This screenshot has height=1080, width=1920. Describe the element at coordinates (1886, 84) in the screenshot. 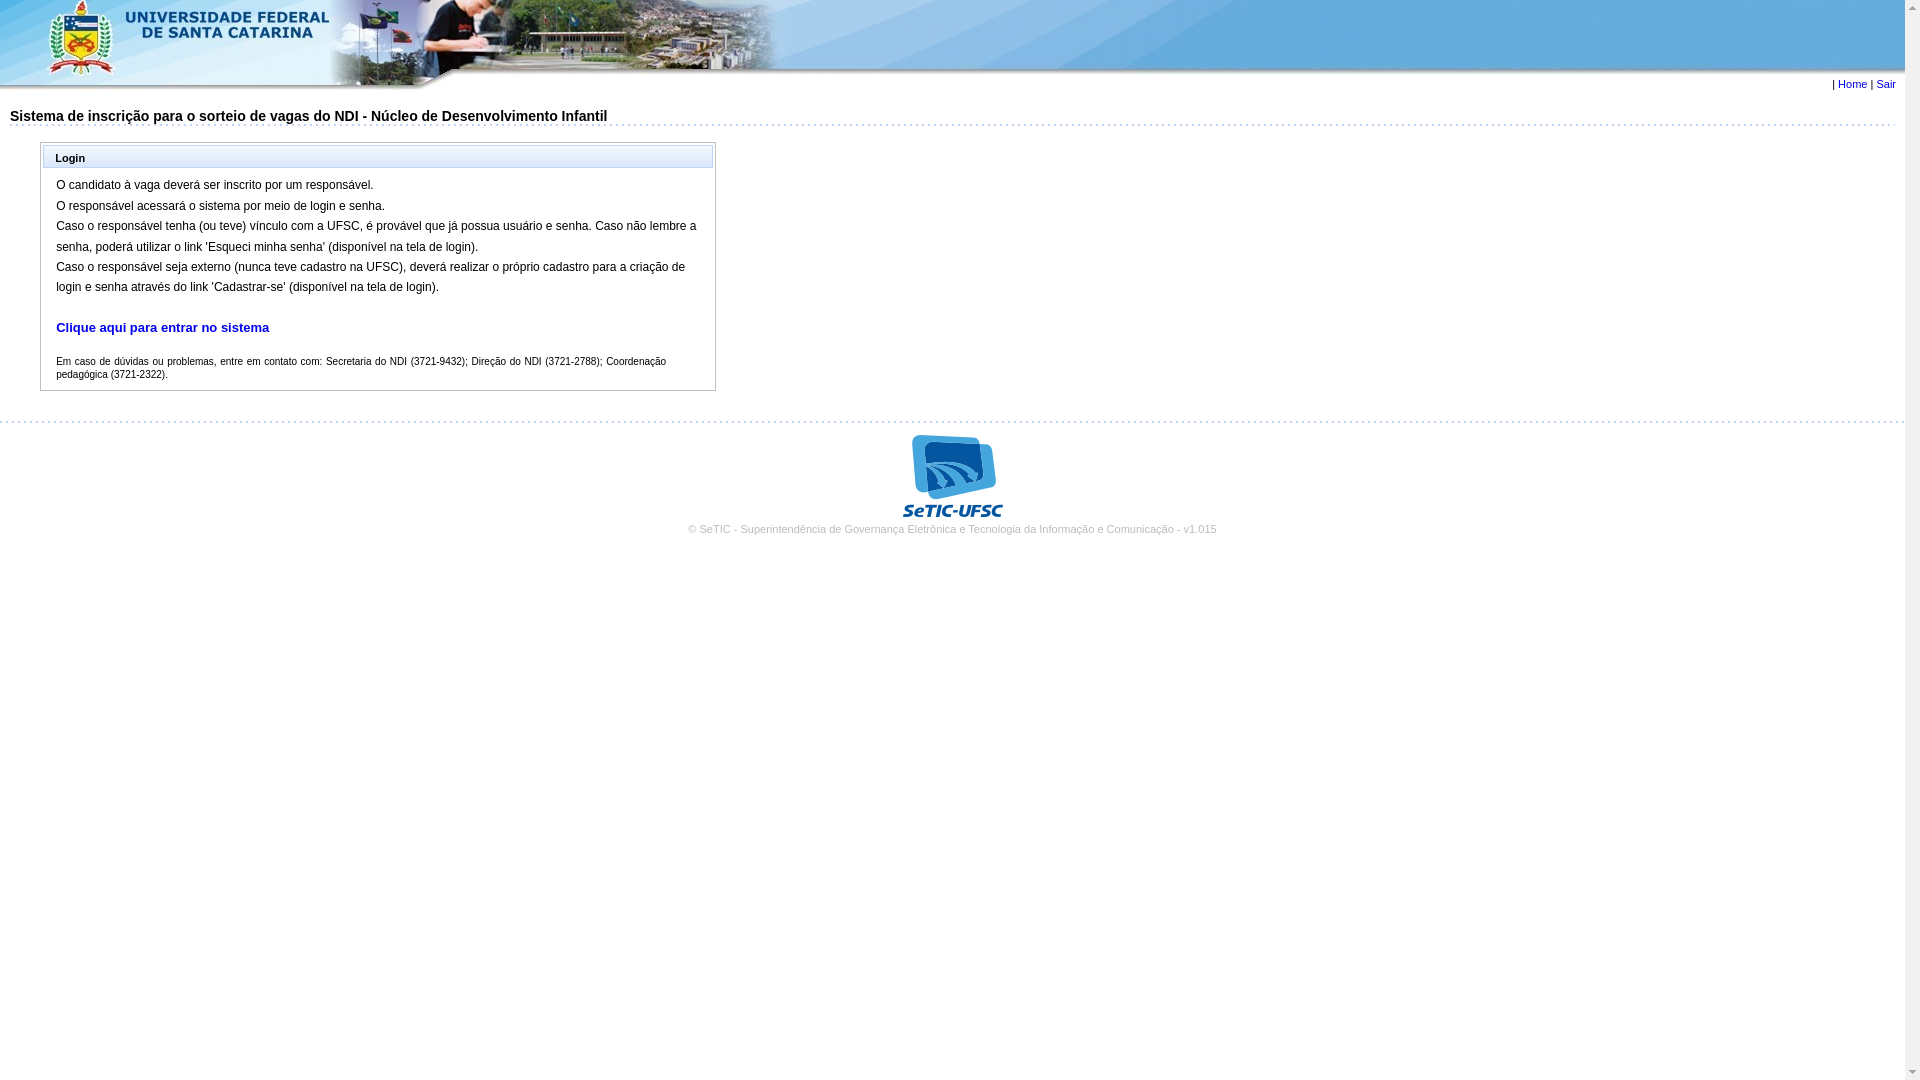

I see `Sair` at that location.